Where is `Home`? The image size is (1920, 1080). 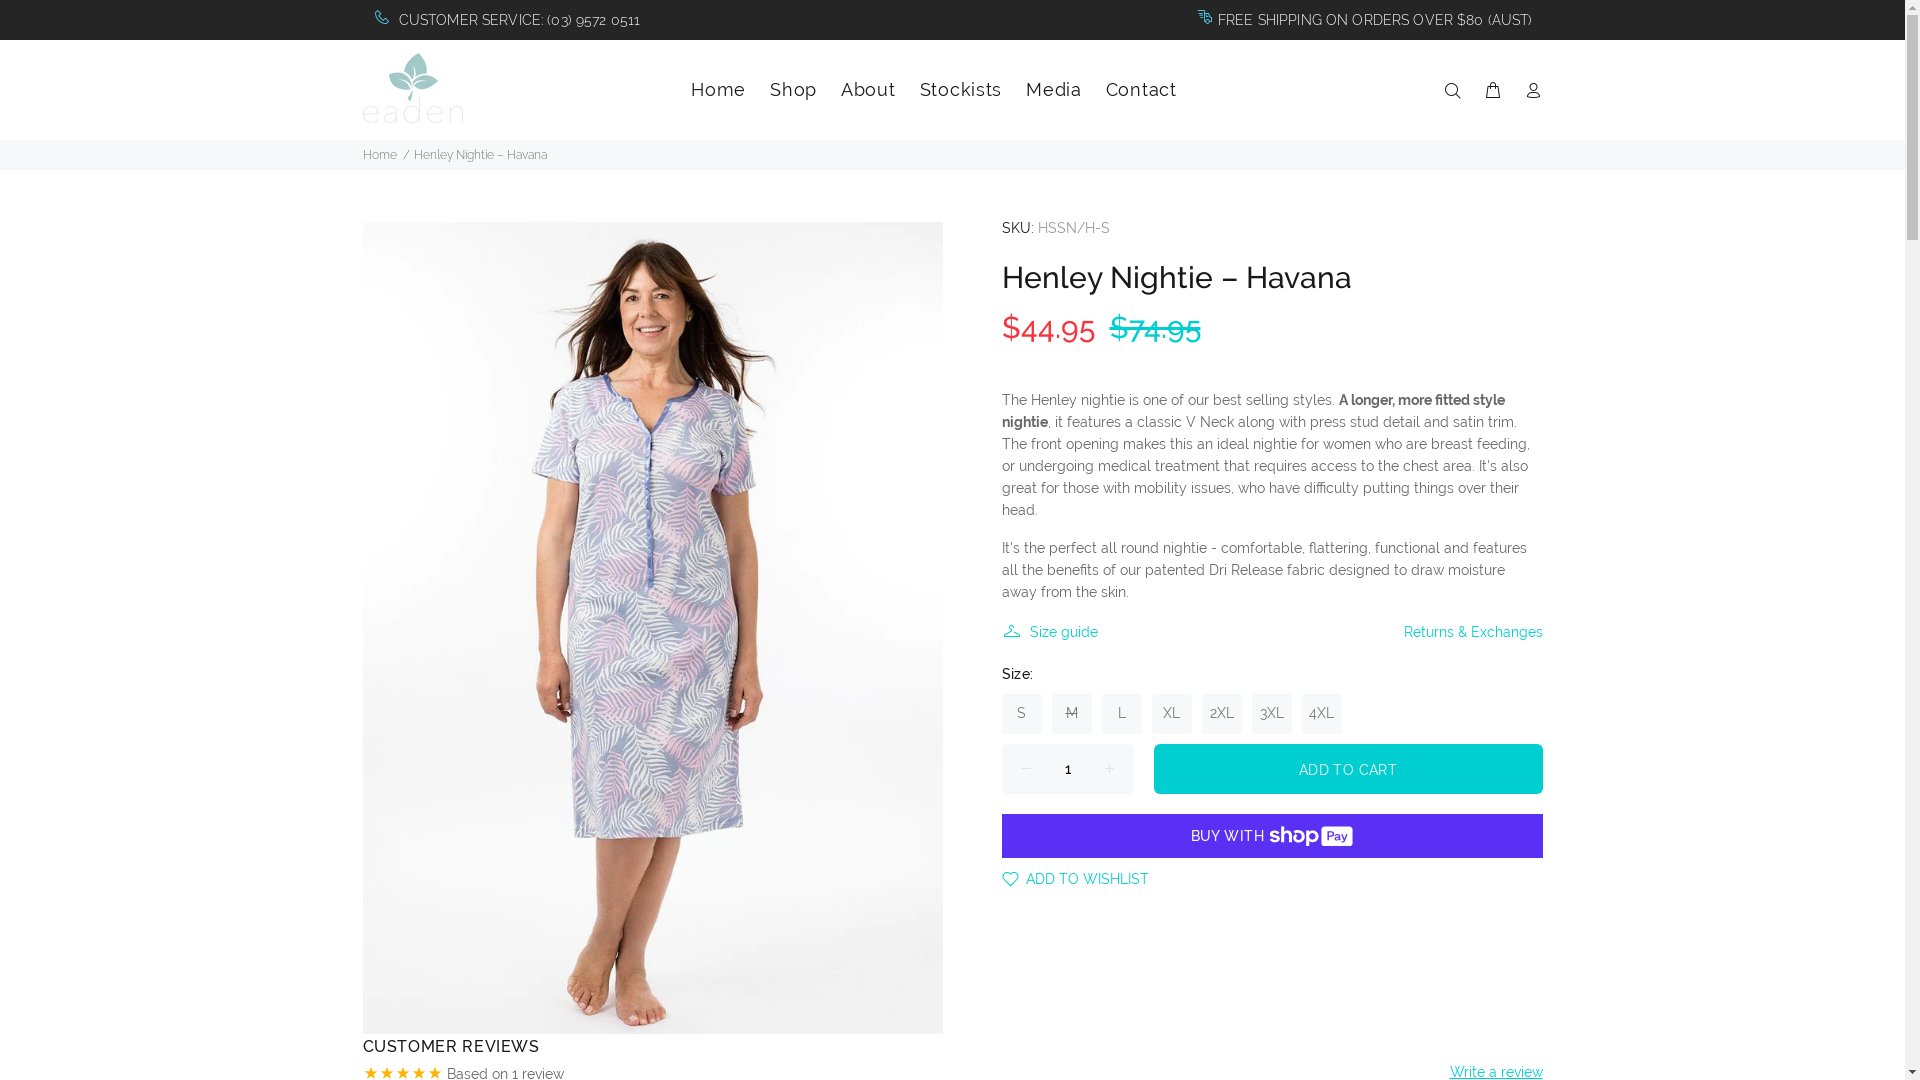
Home is located at coordinates (379, 155).